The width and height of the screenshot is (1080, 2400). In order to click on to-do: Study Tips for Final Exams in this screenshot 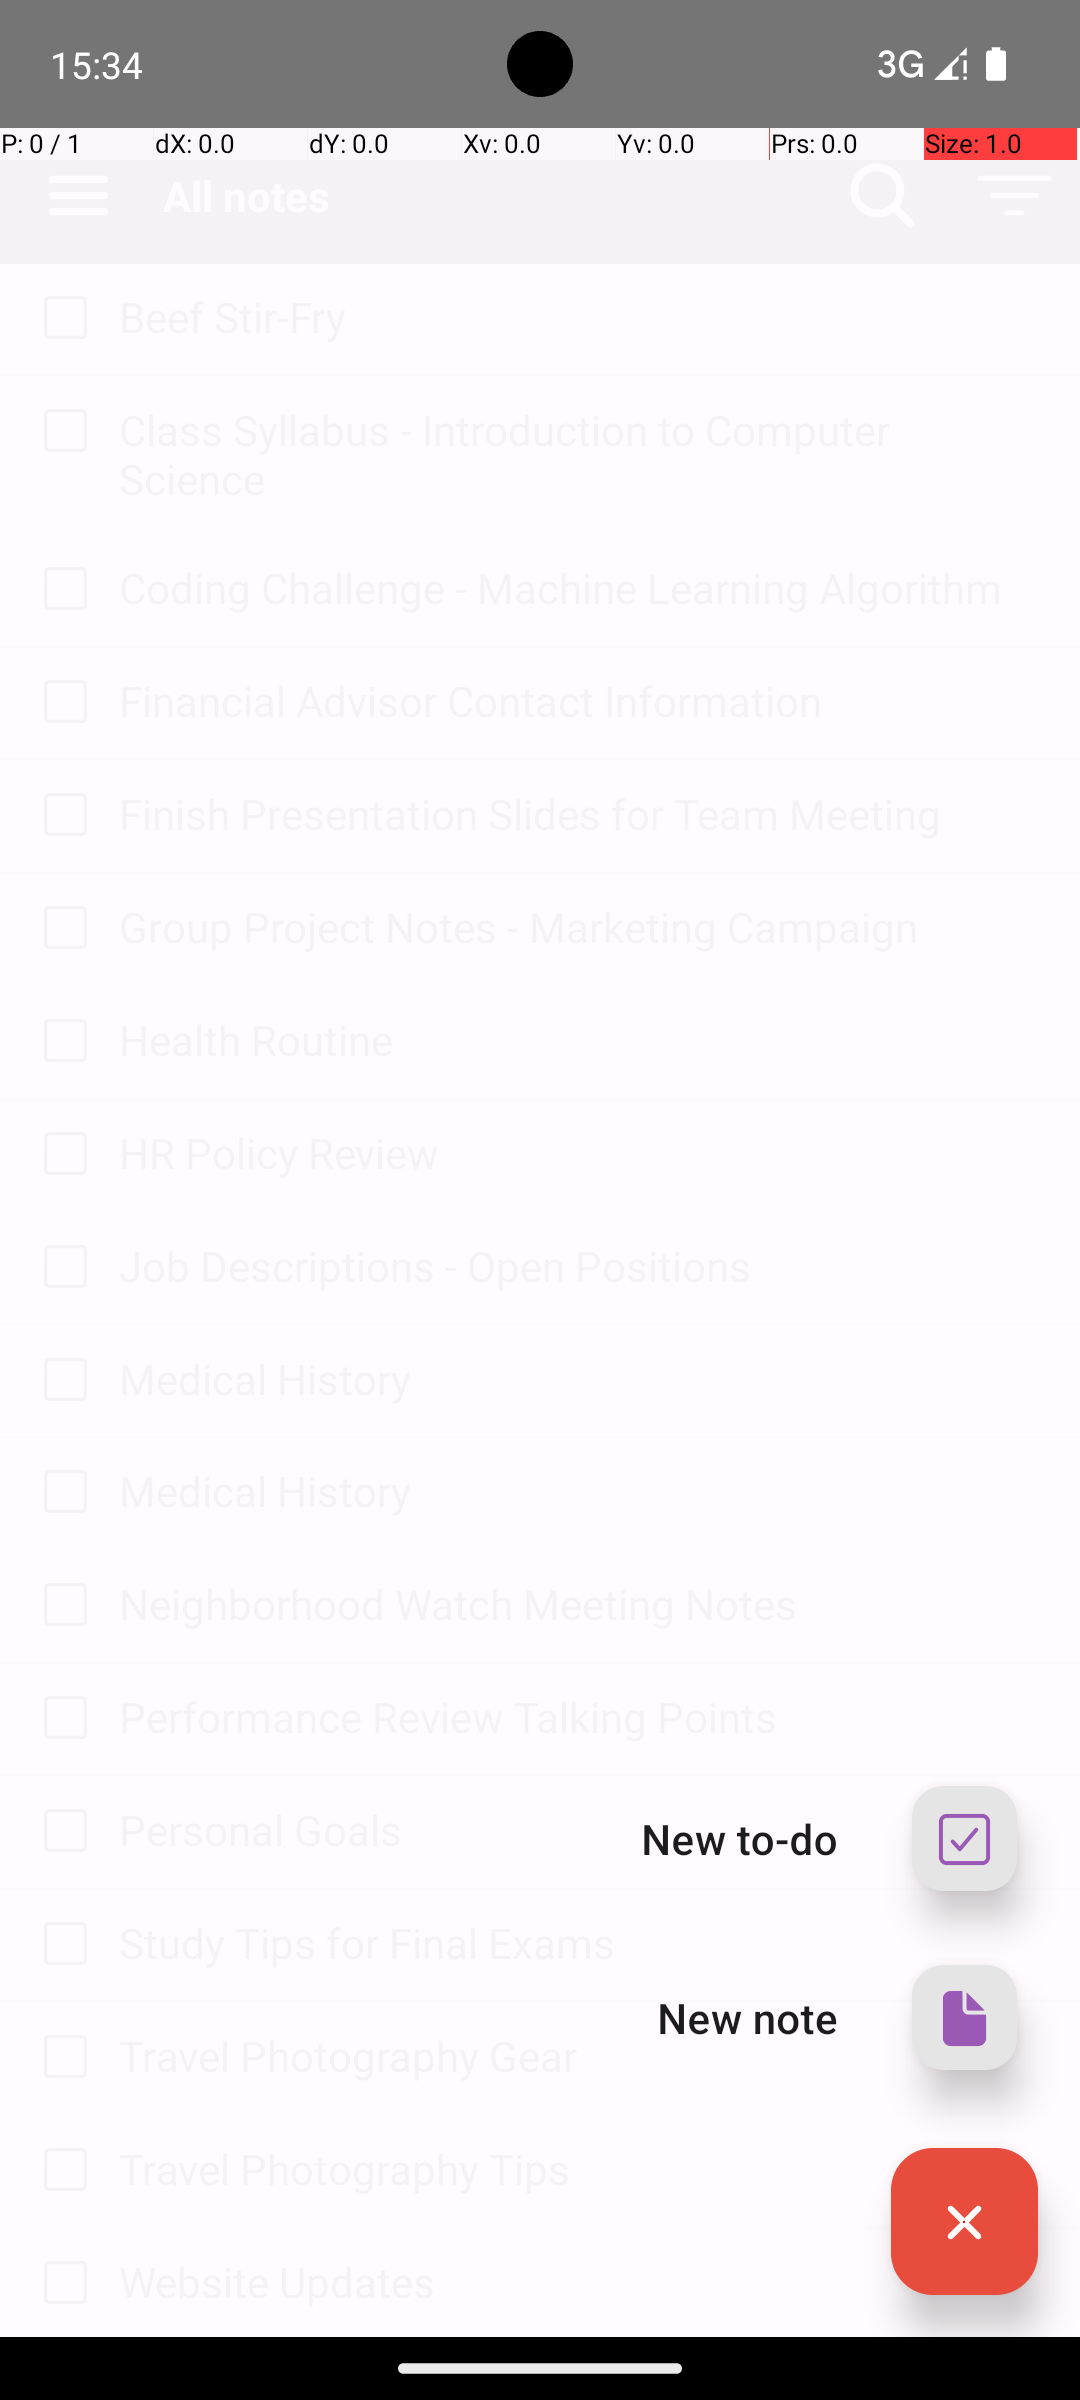, I will do `click(60, 1945)`.